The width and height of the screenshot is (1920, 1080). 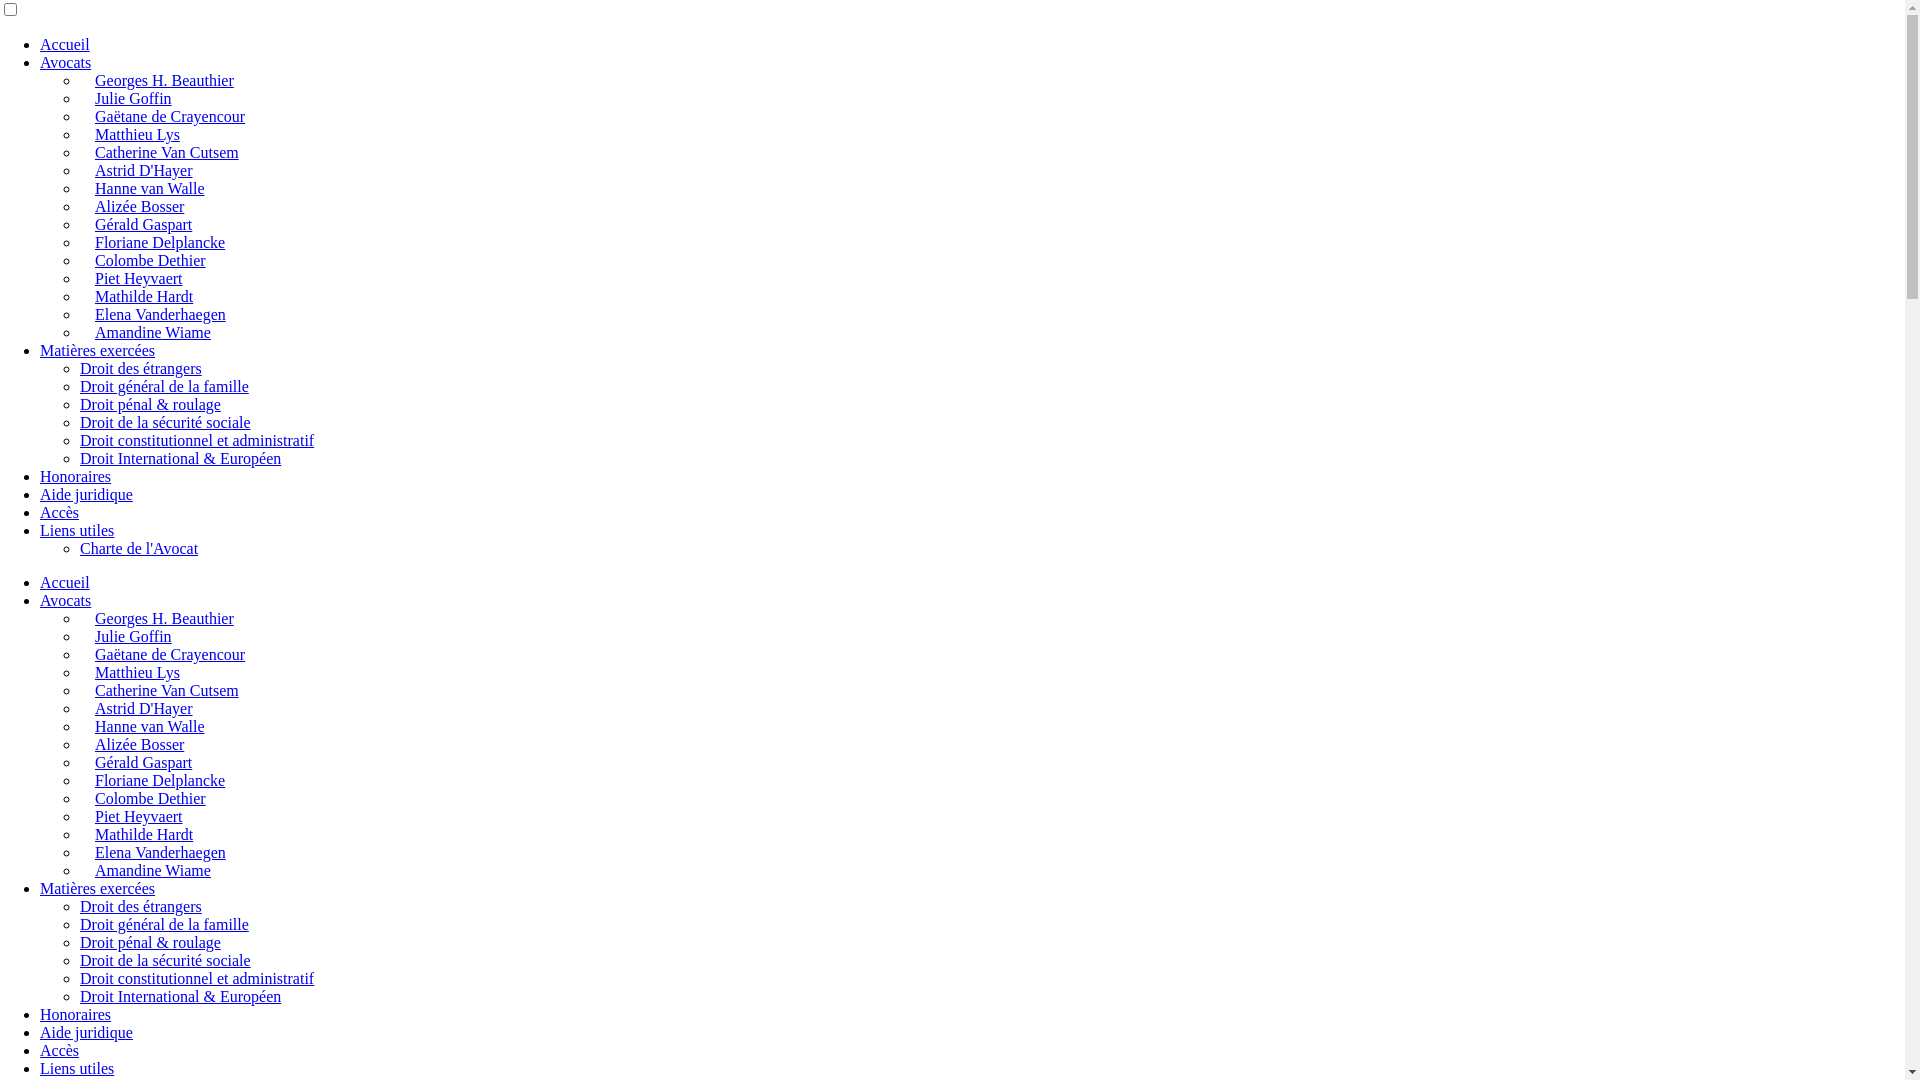 I want to click on Georges H. Beauthier, so click(x=164, y=80).